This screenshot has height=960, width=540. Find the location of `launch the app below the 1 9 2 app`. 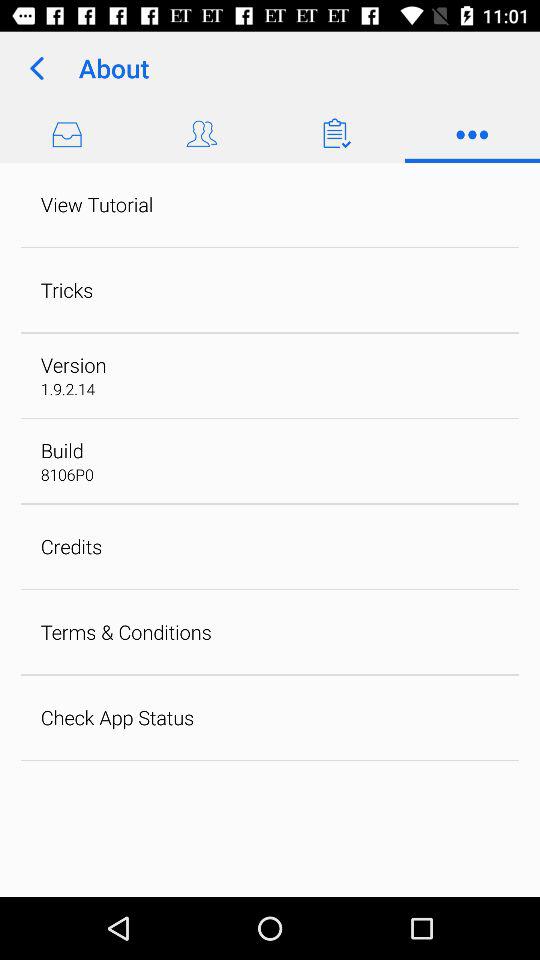

launch the app below the 1 9 2 app is located at coordinates (62, 450).